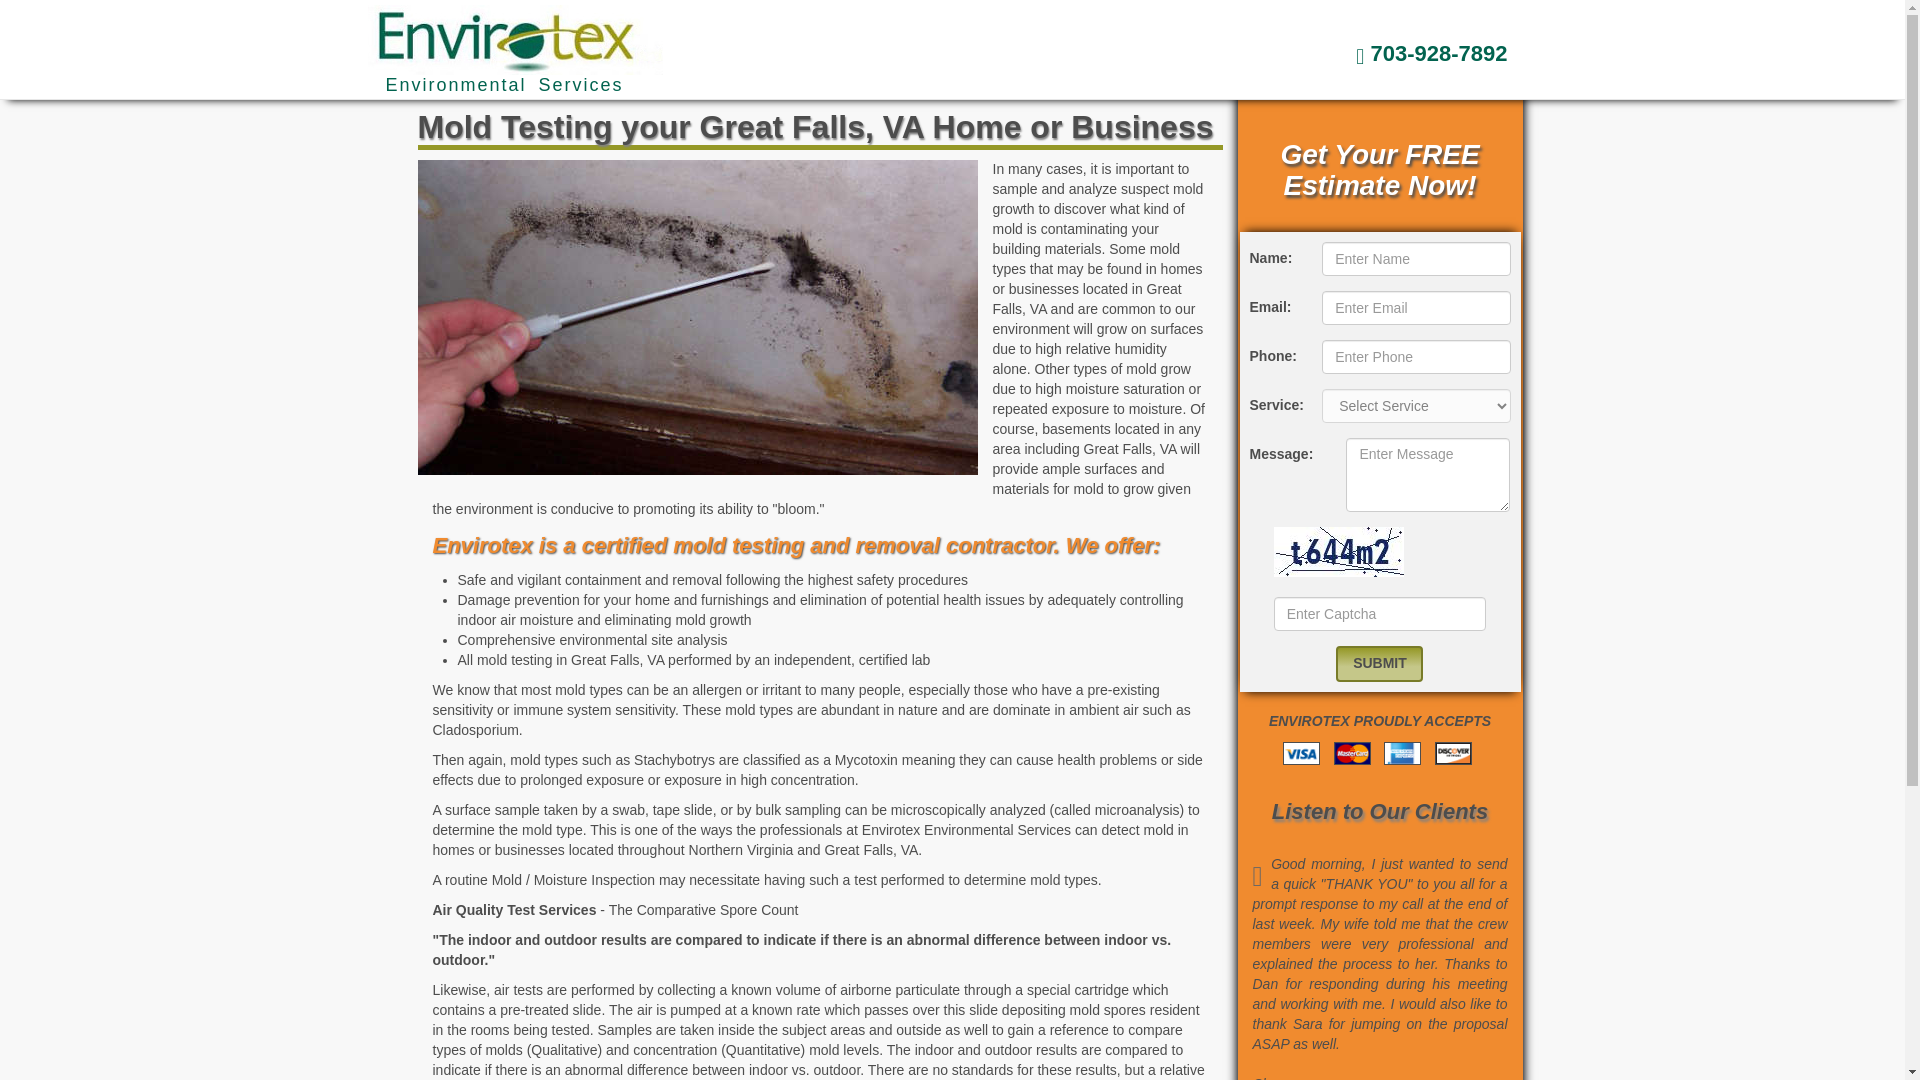 The width and height of the screenshot is (1920, 1080). Describe the element at coordinates (514, 10) in the screenshot. I see `Environmental Services` at that location.